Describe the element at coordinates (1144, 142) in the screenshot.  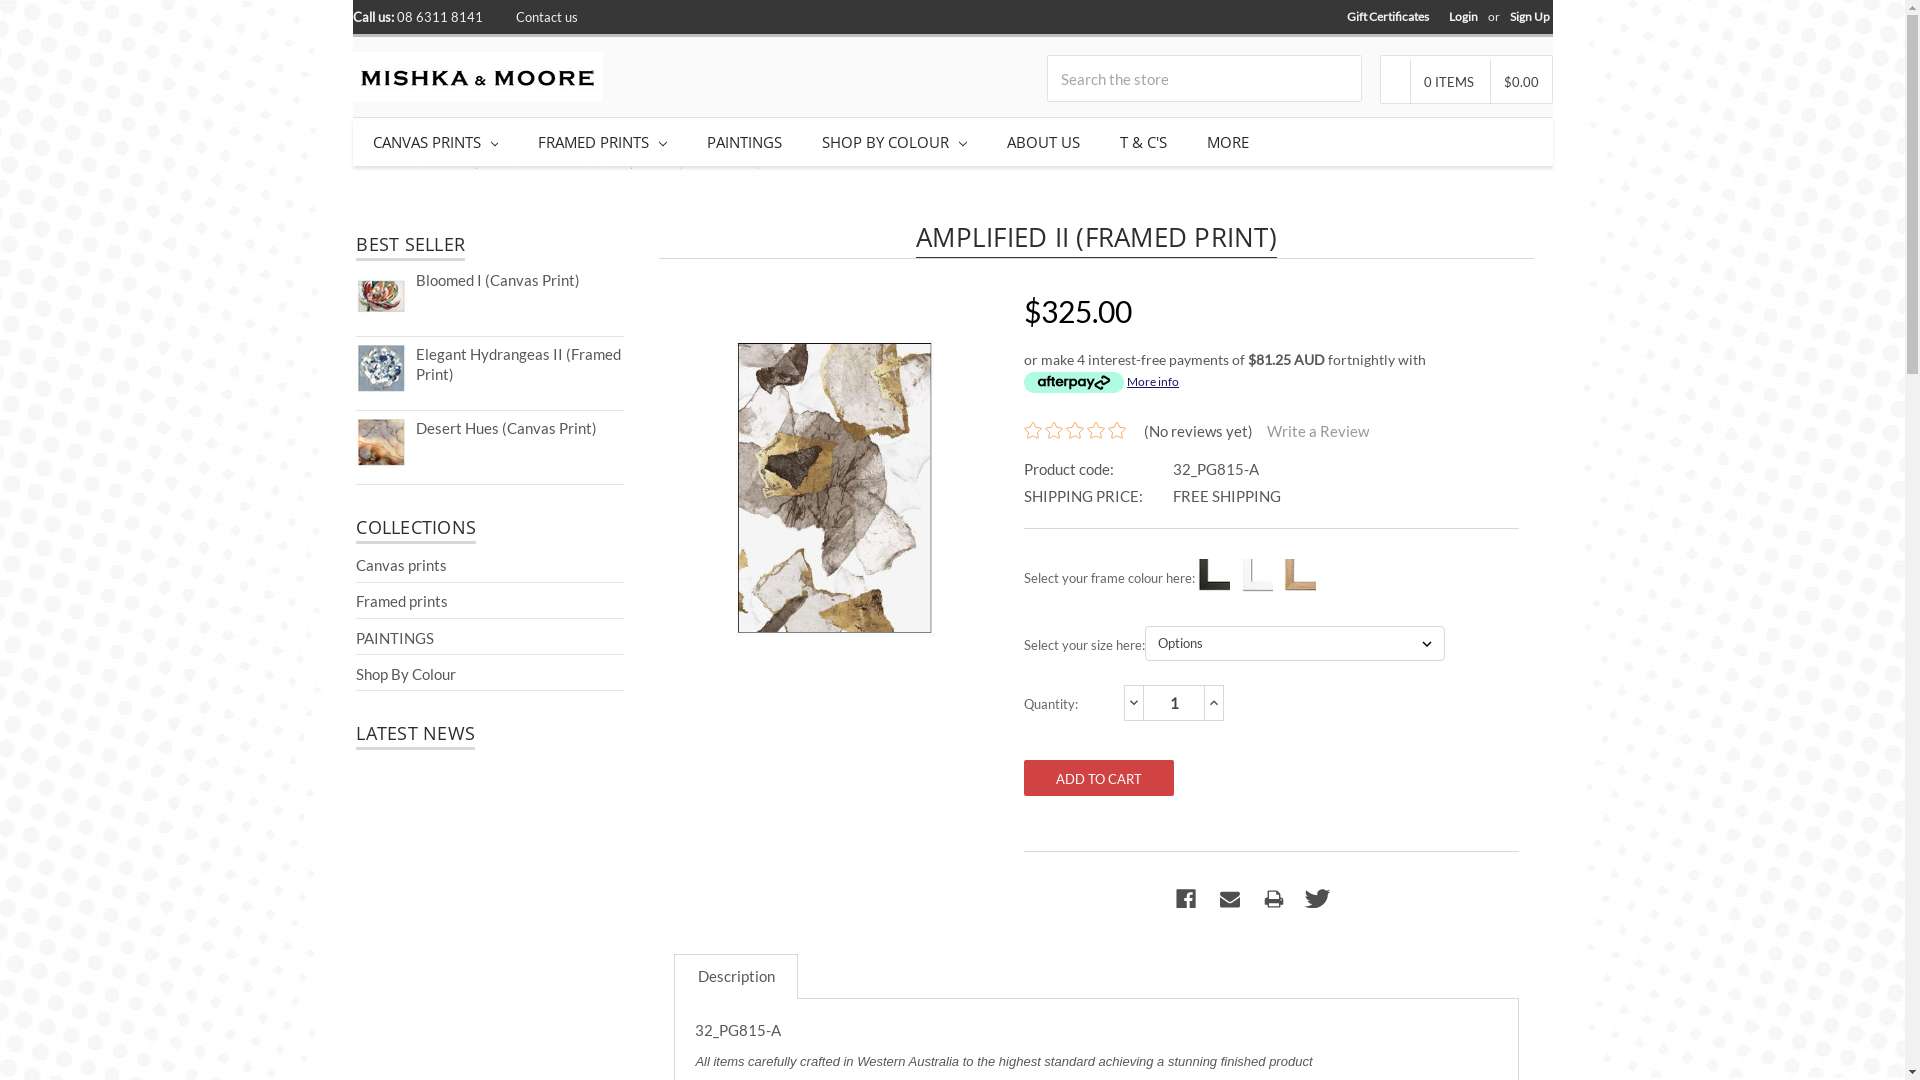
I see `T & C'S` at that location.